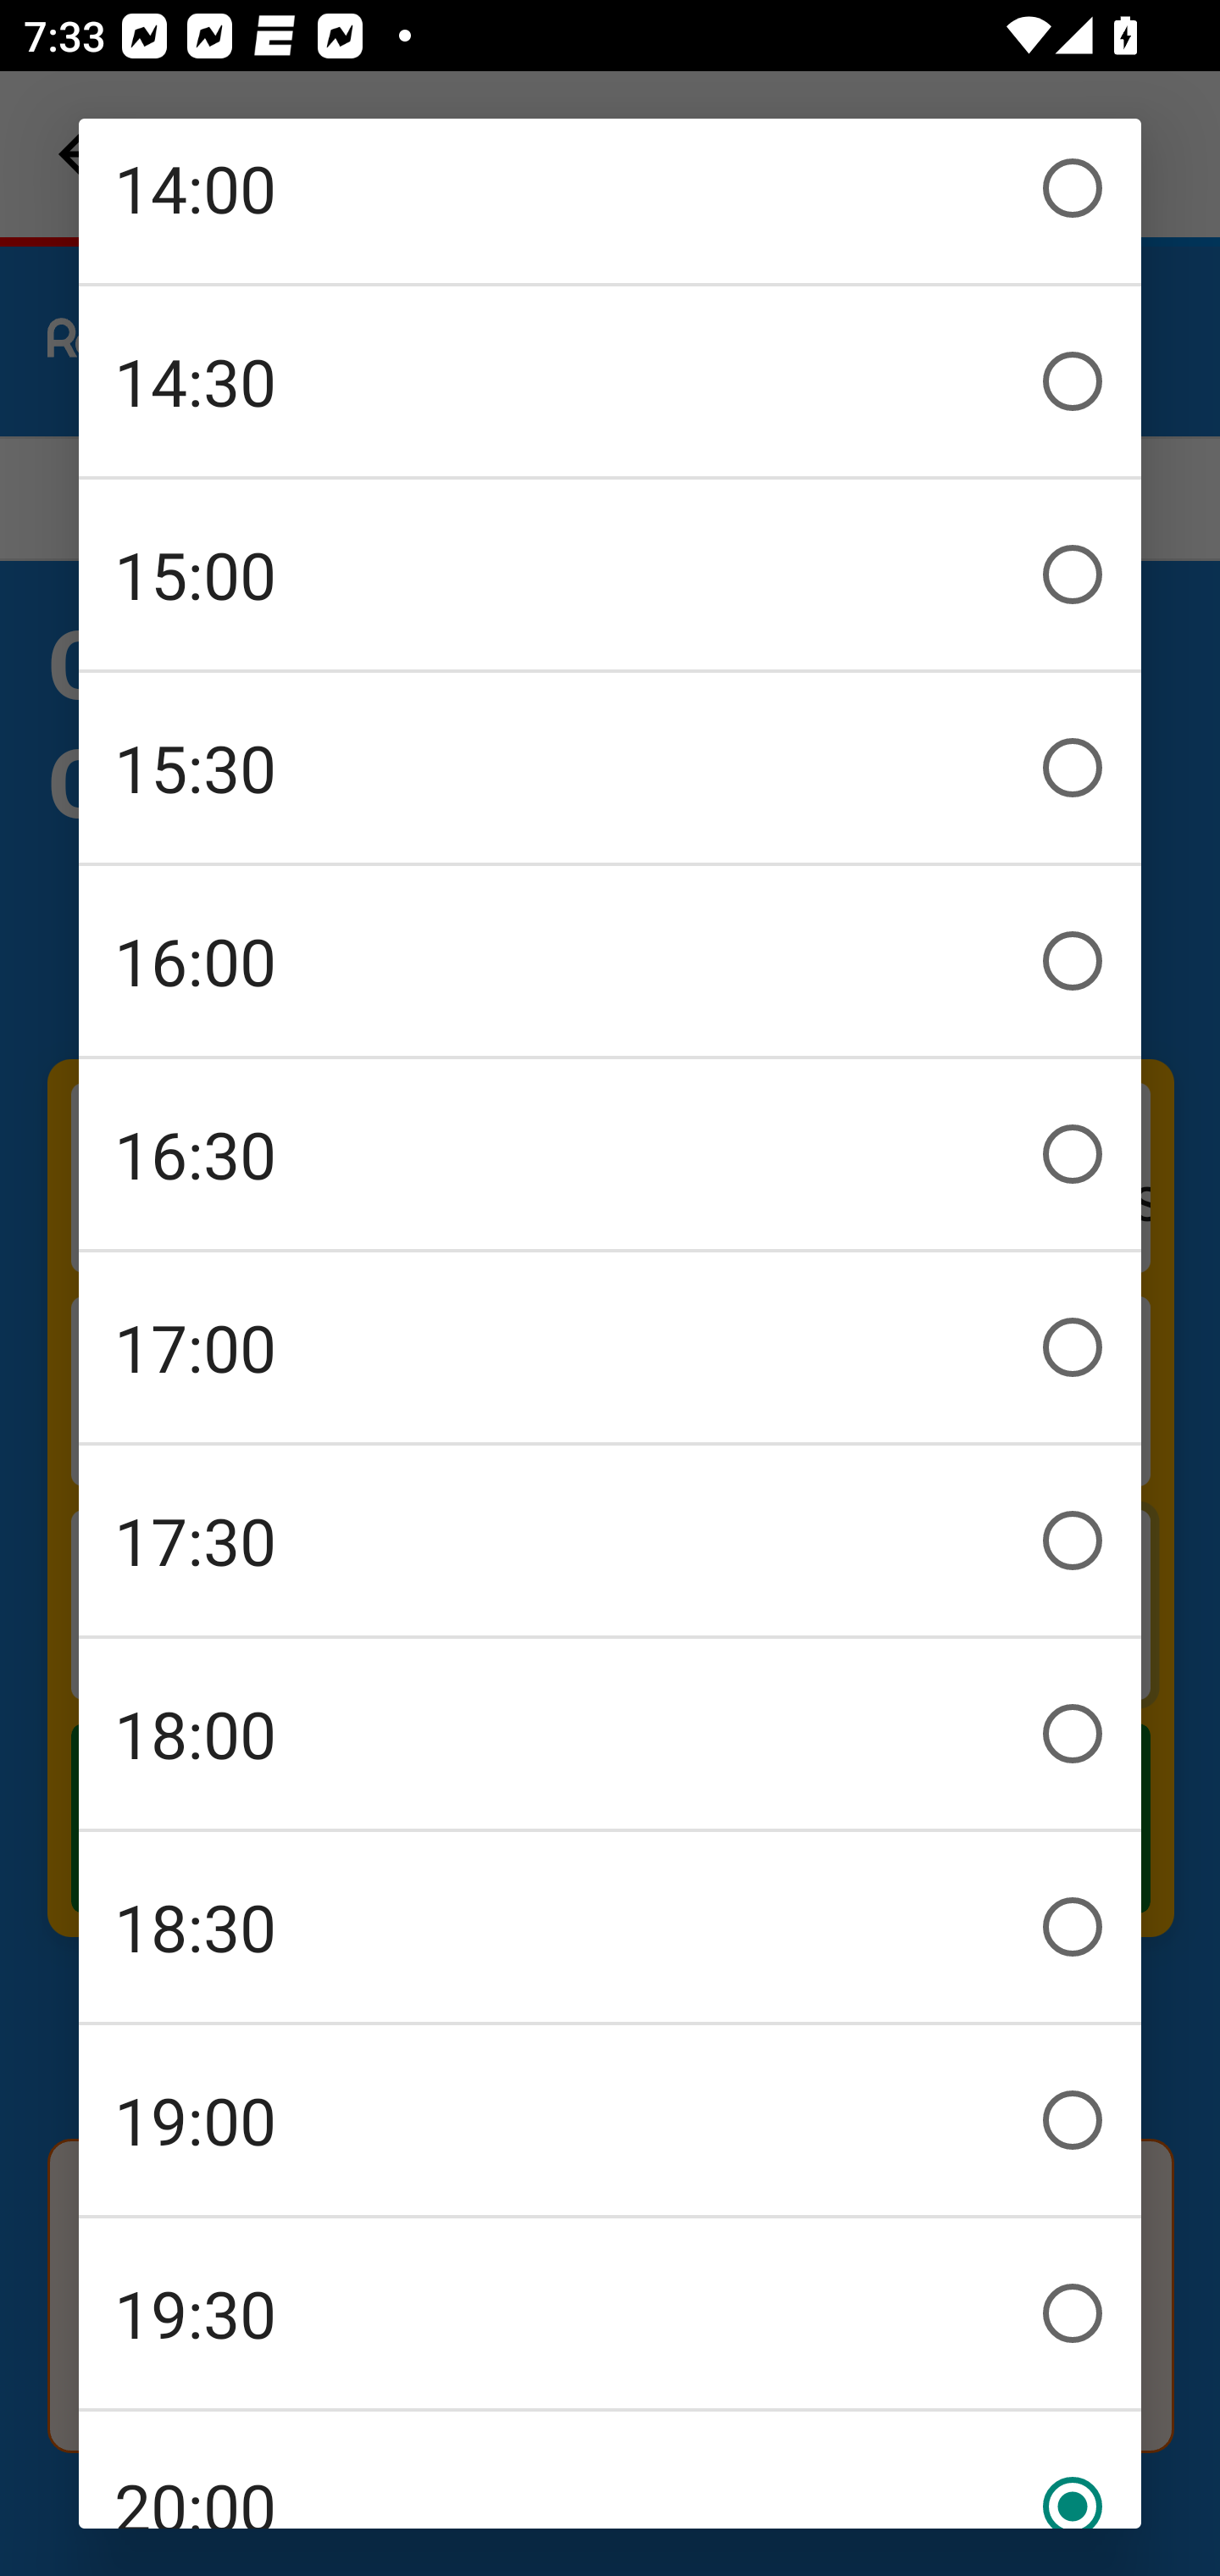 The image size is (1220, 2576). I want to click on 17:30, so click(610, 1541).